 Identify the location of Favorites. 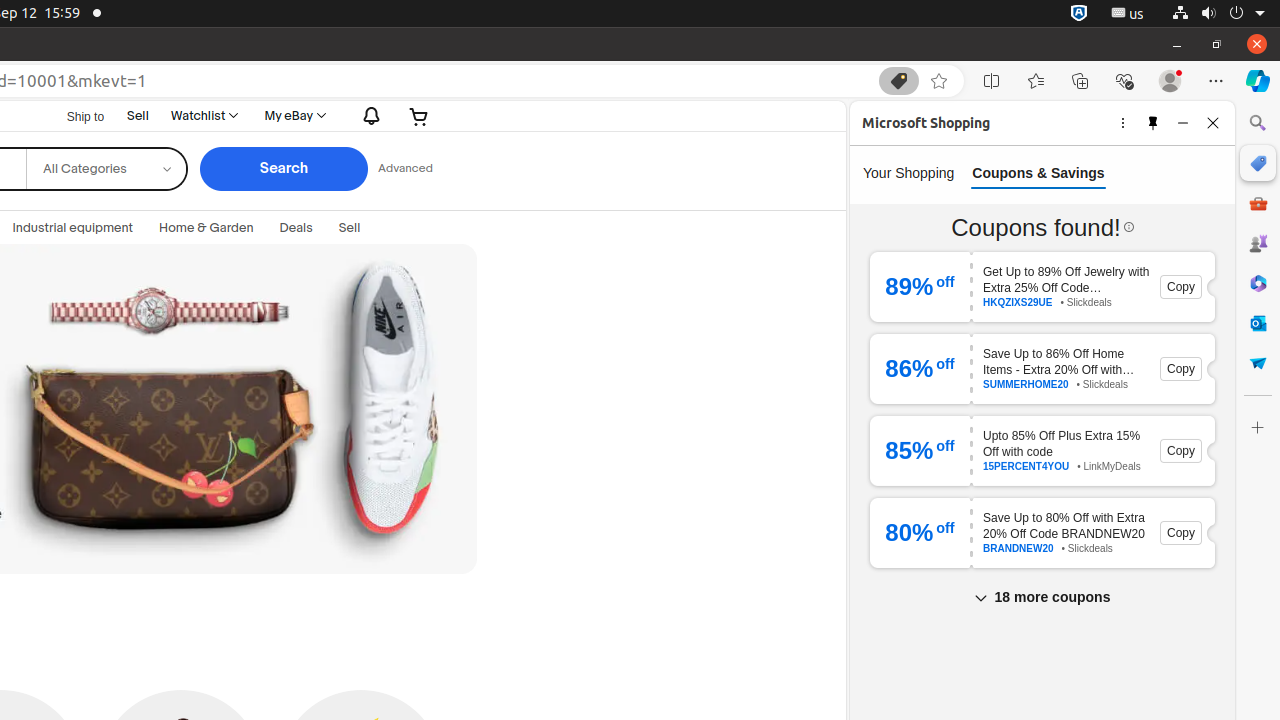
(1036, 81).